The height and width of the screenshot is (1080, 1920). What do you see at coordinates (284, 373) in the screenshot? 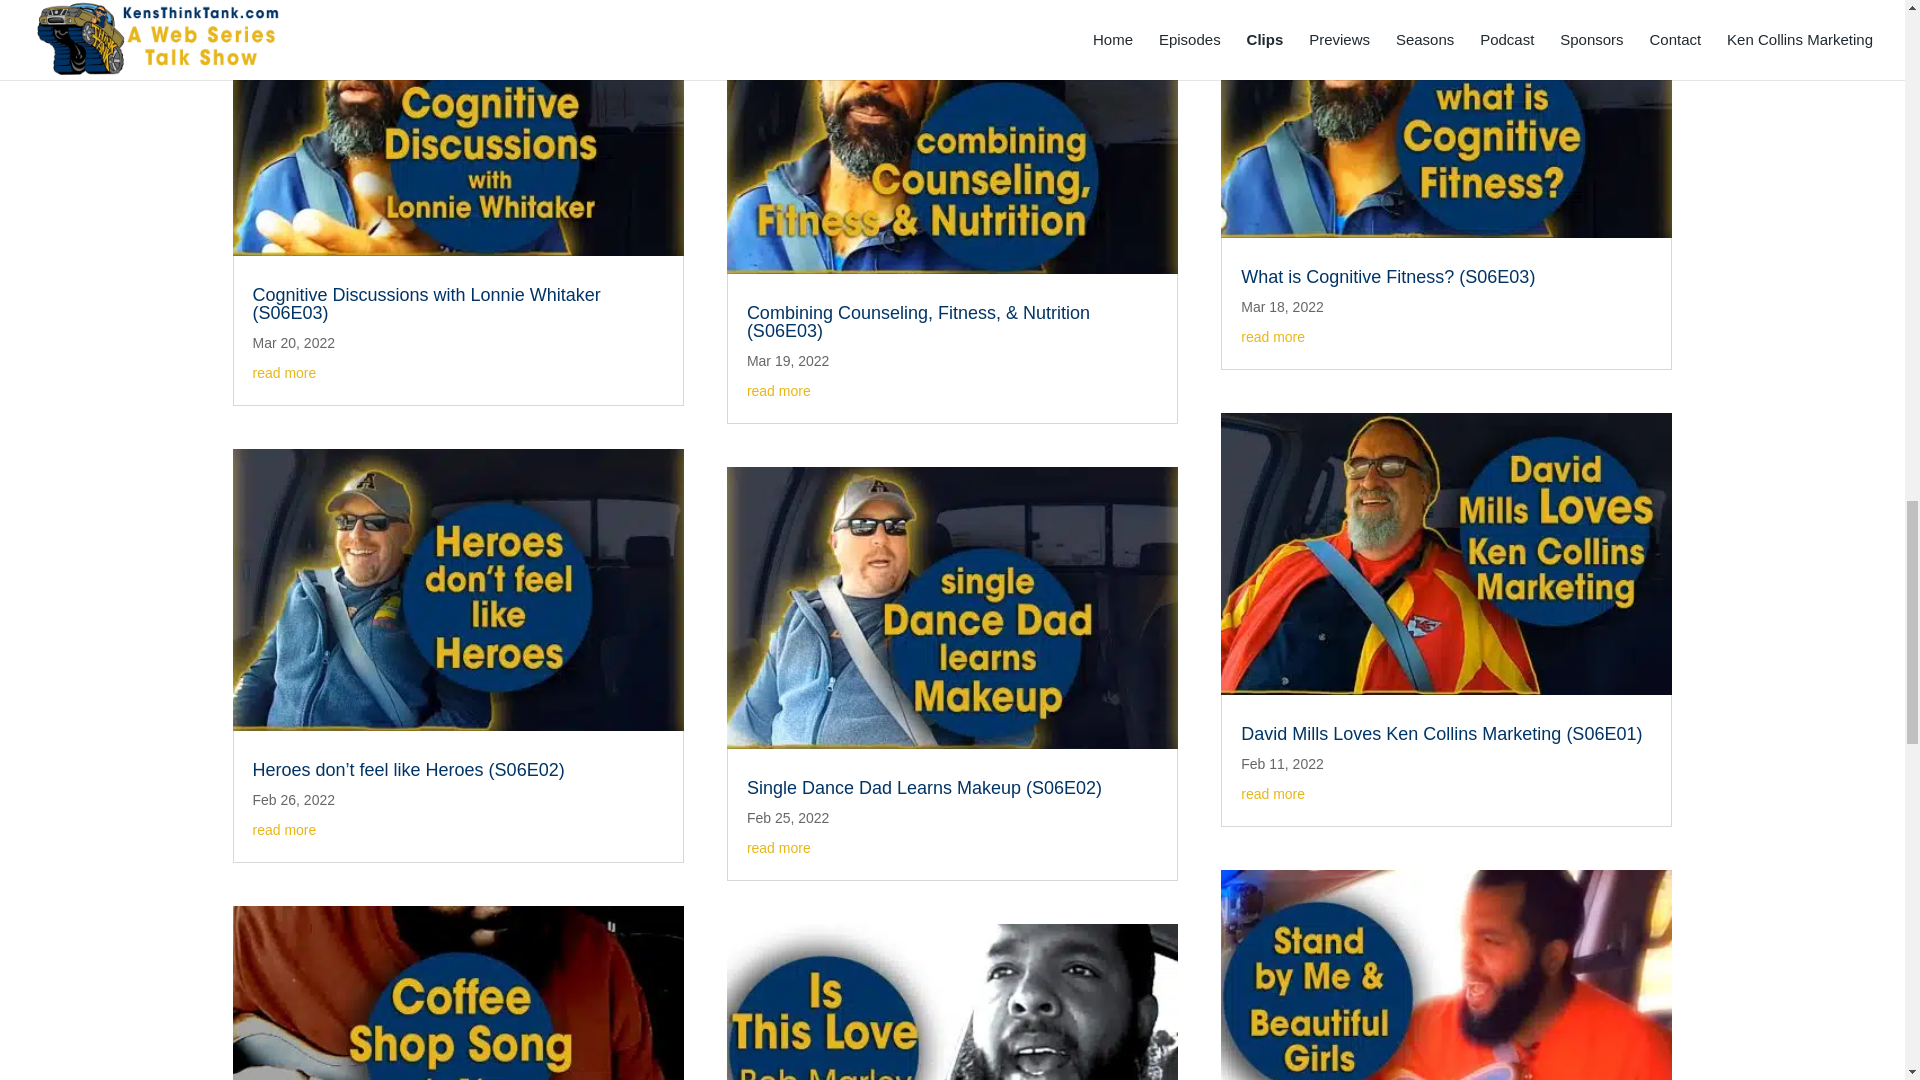
I see `read more` at bounding box center [284, 373].